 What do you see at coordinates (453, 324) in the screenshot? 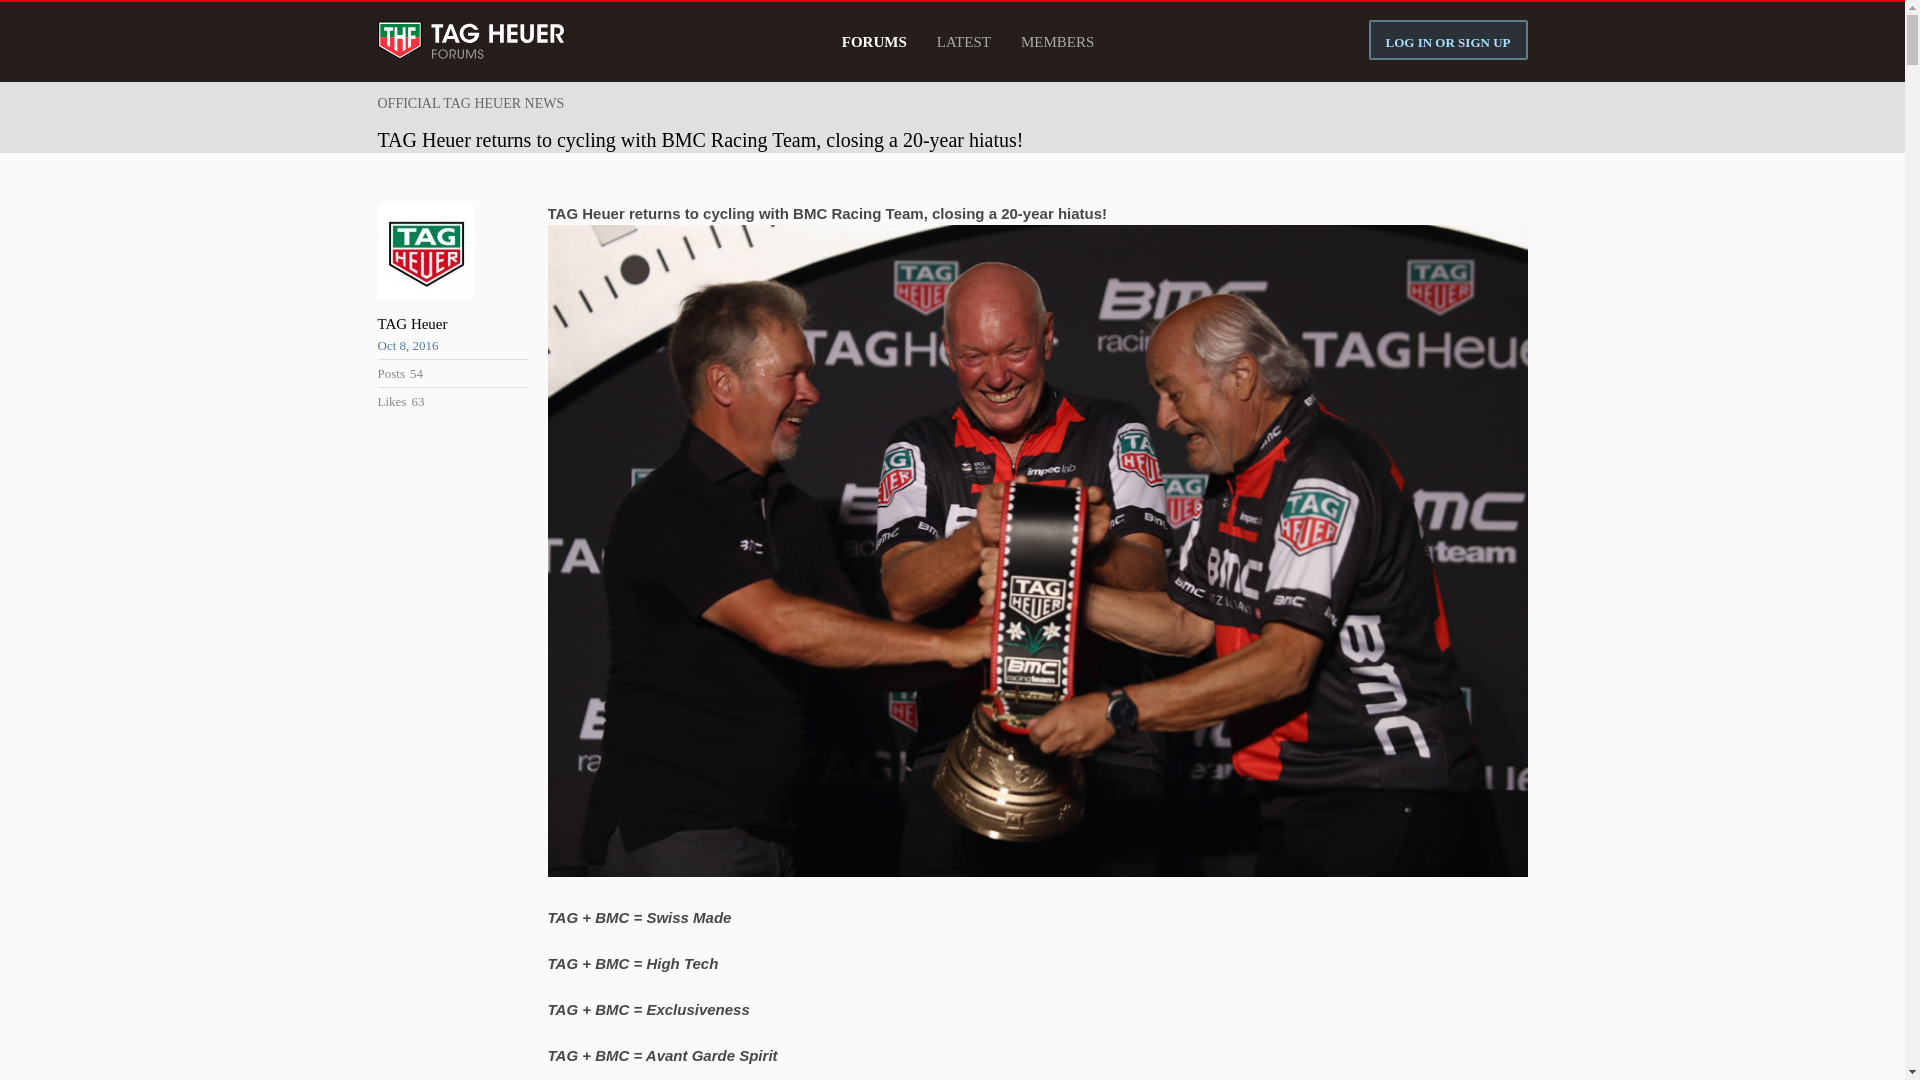
I see `TAG Heuer` at bounding box center [453, 324].